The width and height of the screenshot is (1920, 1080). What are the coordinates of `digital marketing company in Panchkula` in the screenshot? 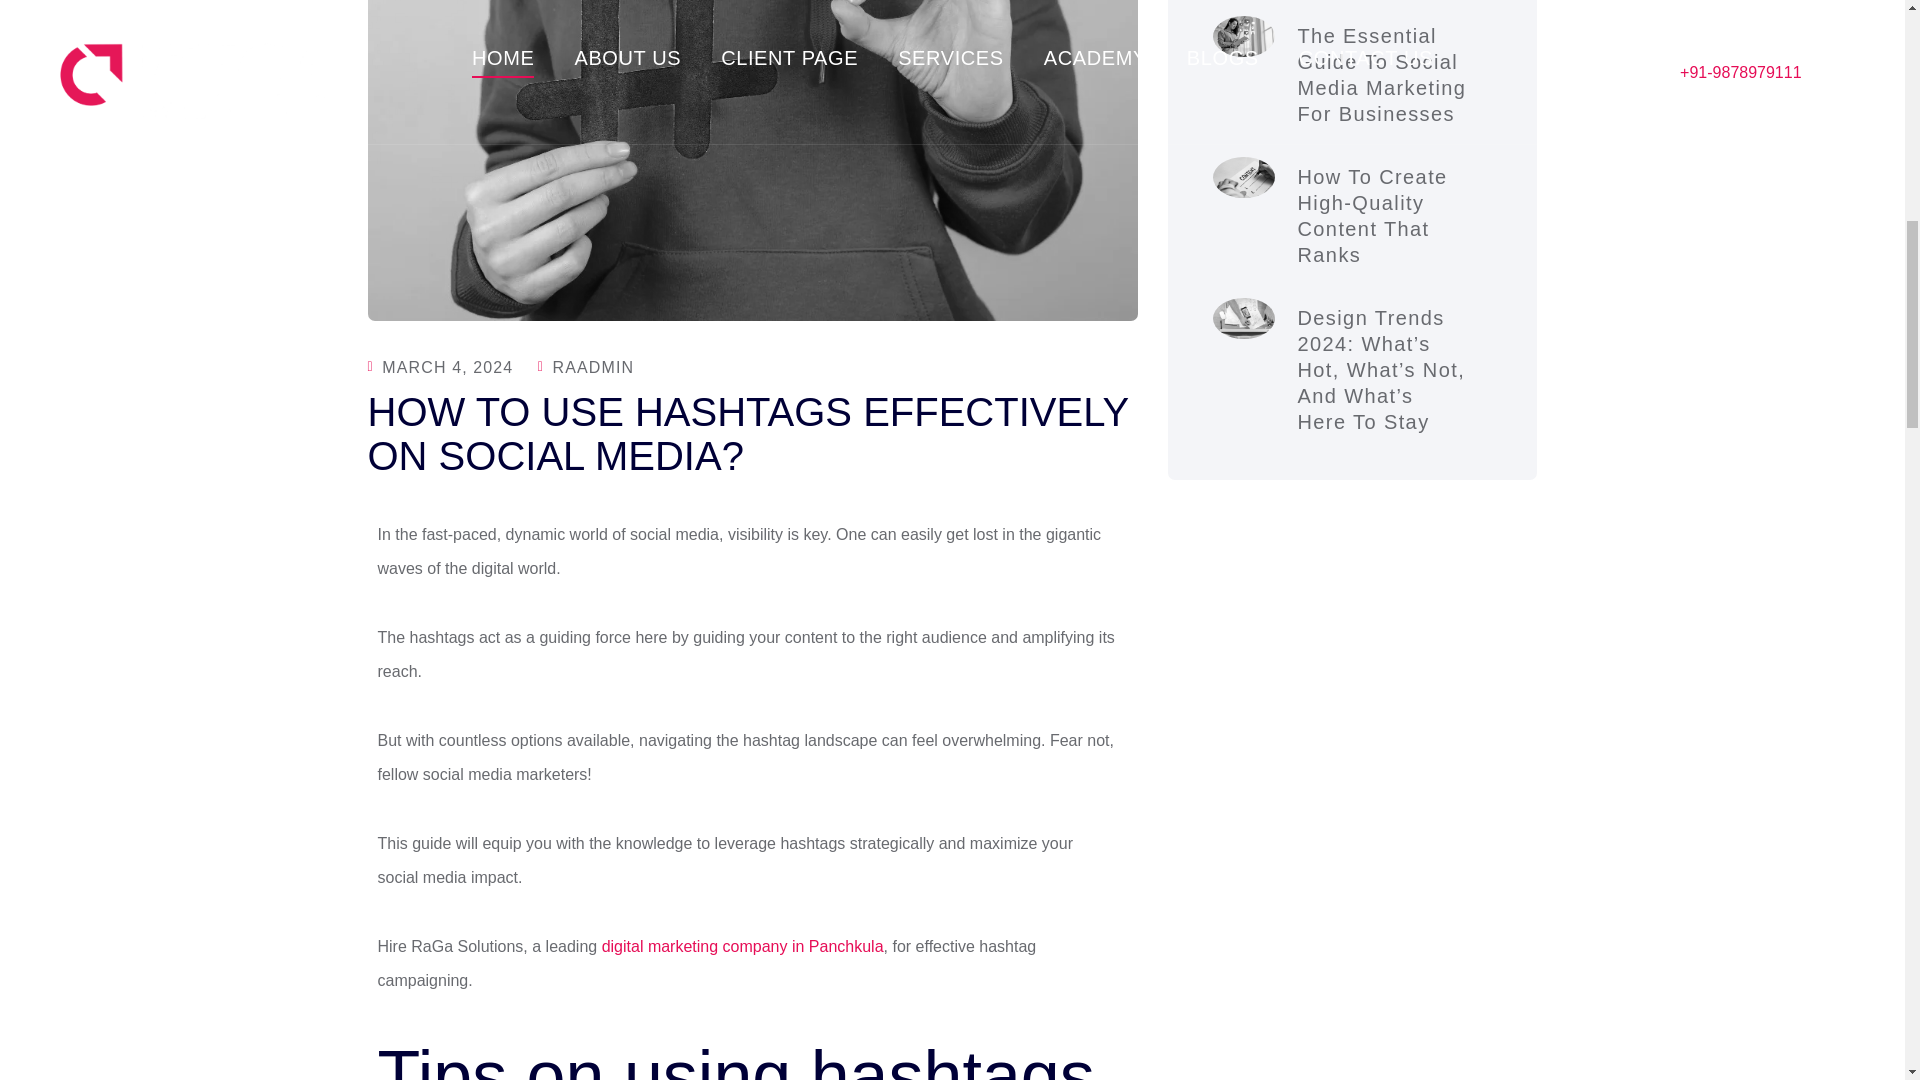 It's located at (742, 946).